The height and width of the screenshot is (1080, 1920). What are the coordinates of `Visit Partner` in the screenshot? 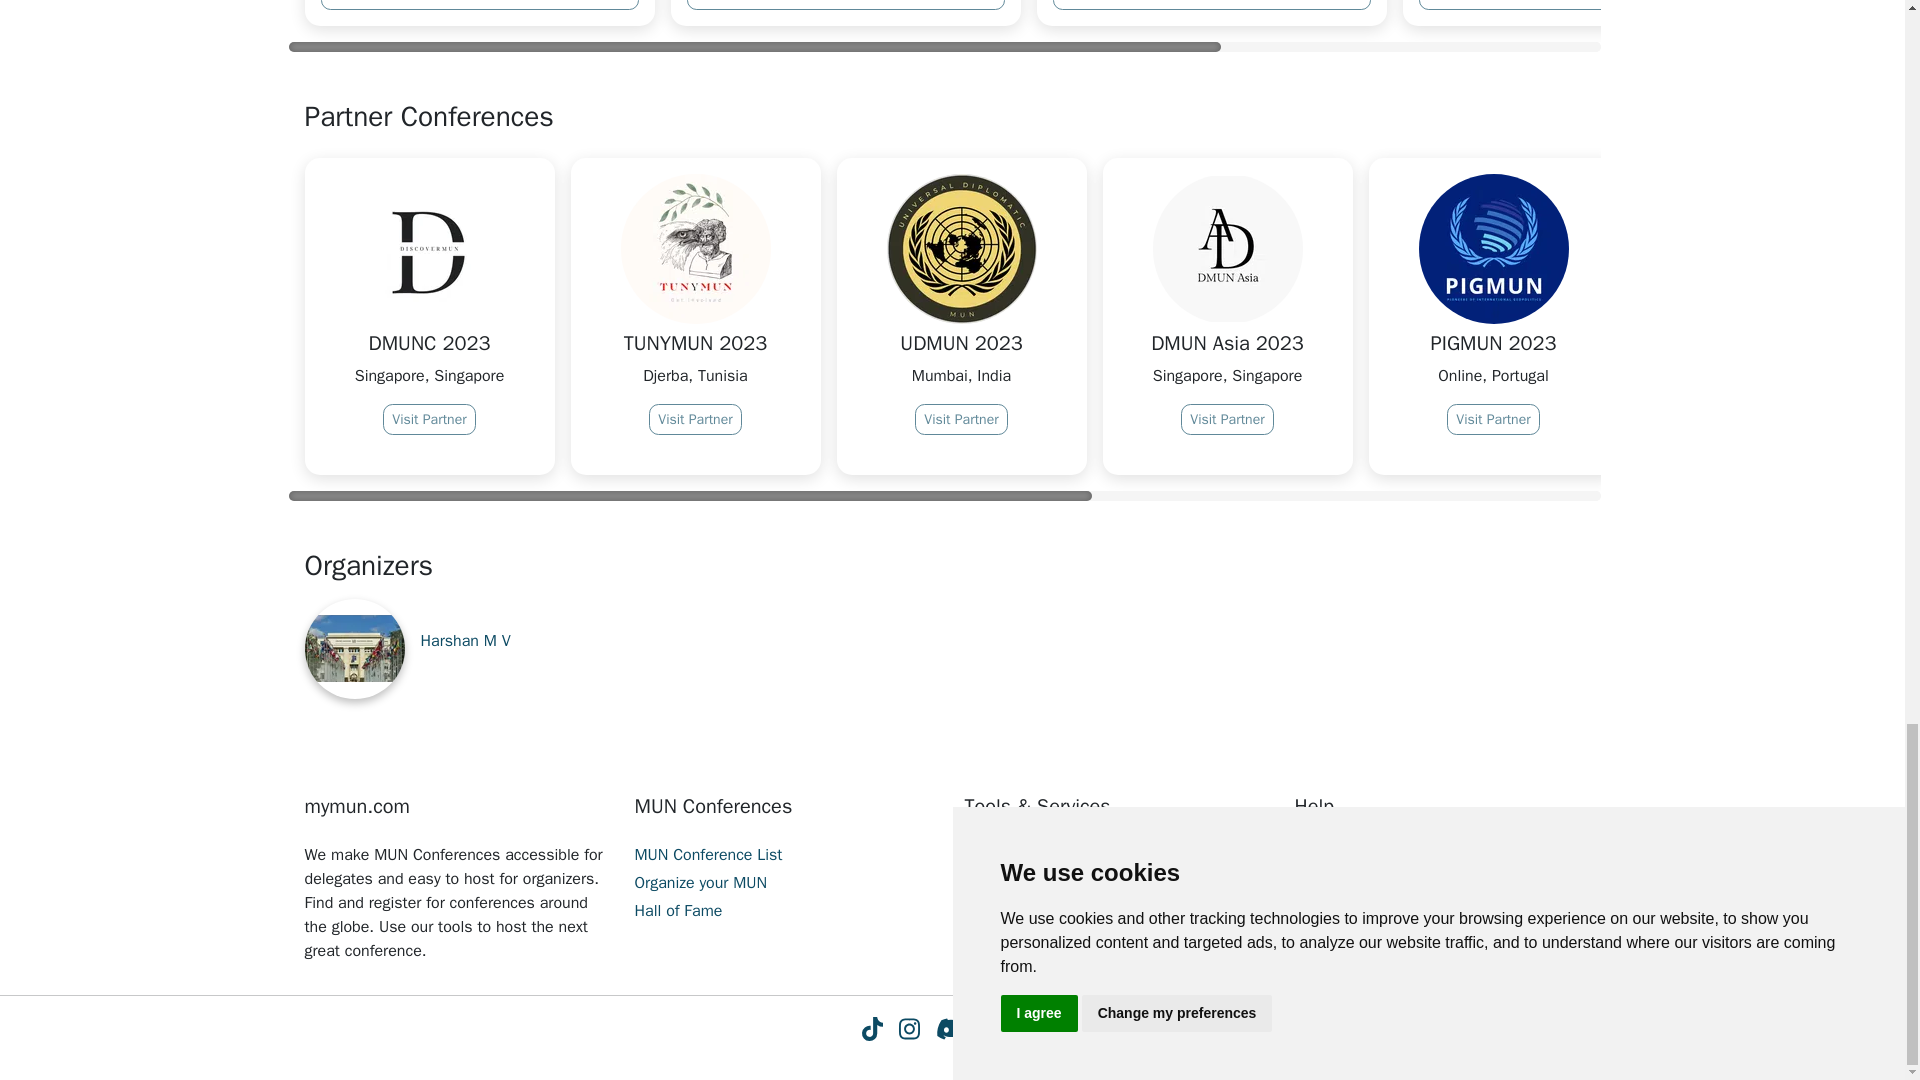 It's located at (960, 419).